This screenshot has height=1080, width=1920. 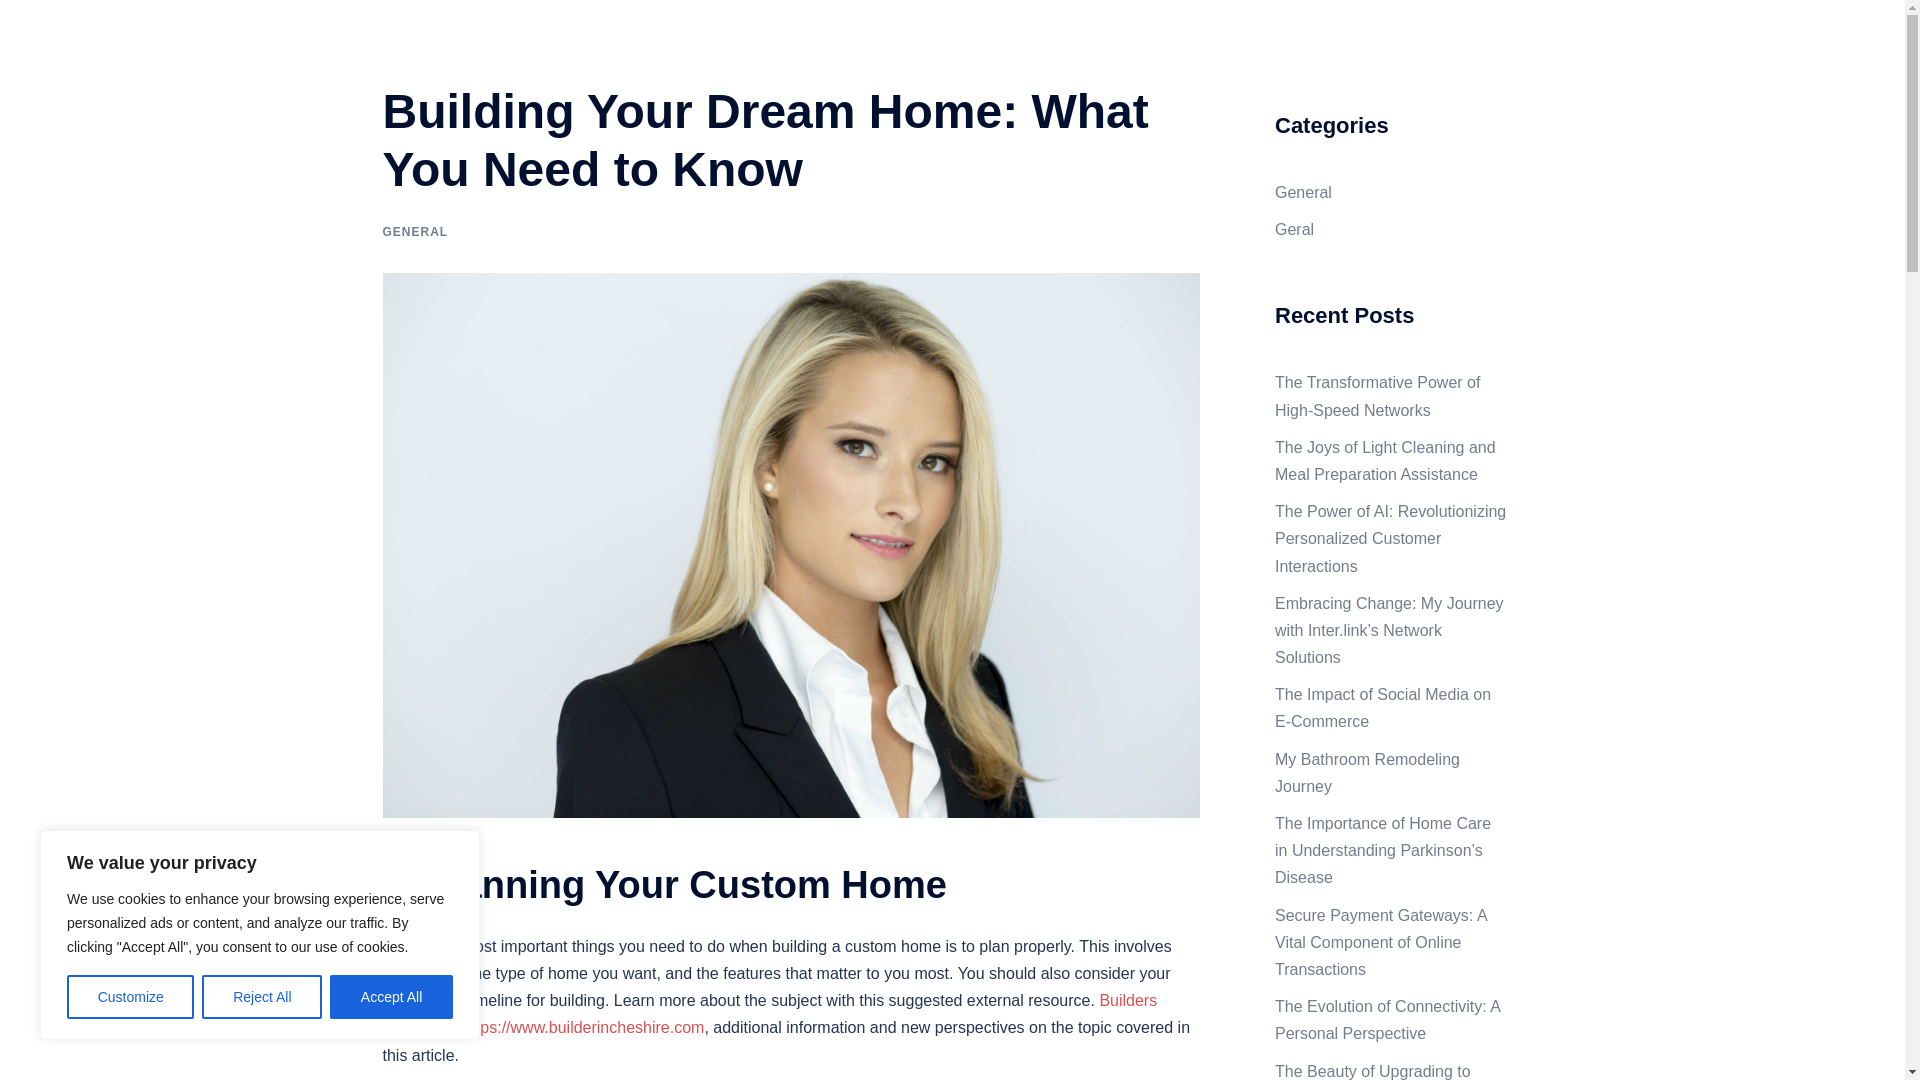 What do you see at coordinates (1484, 50) in the screenshot?
I see `General` at bounding box center [1484, 50].